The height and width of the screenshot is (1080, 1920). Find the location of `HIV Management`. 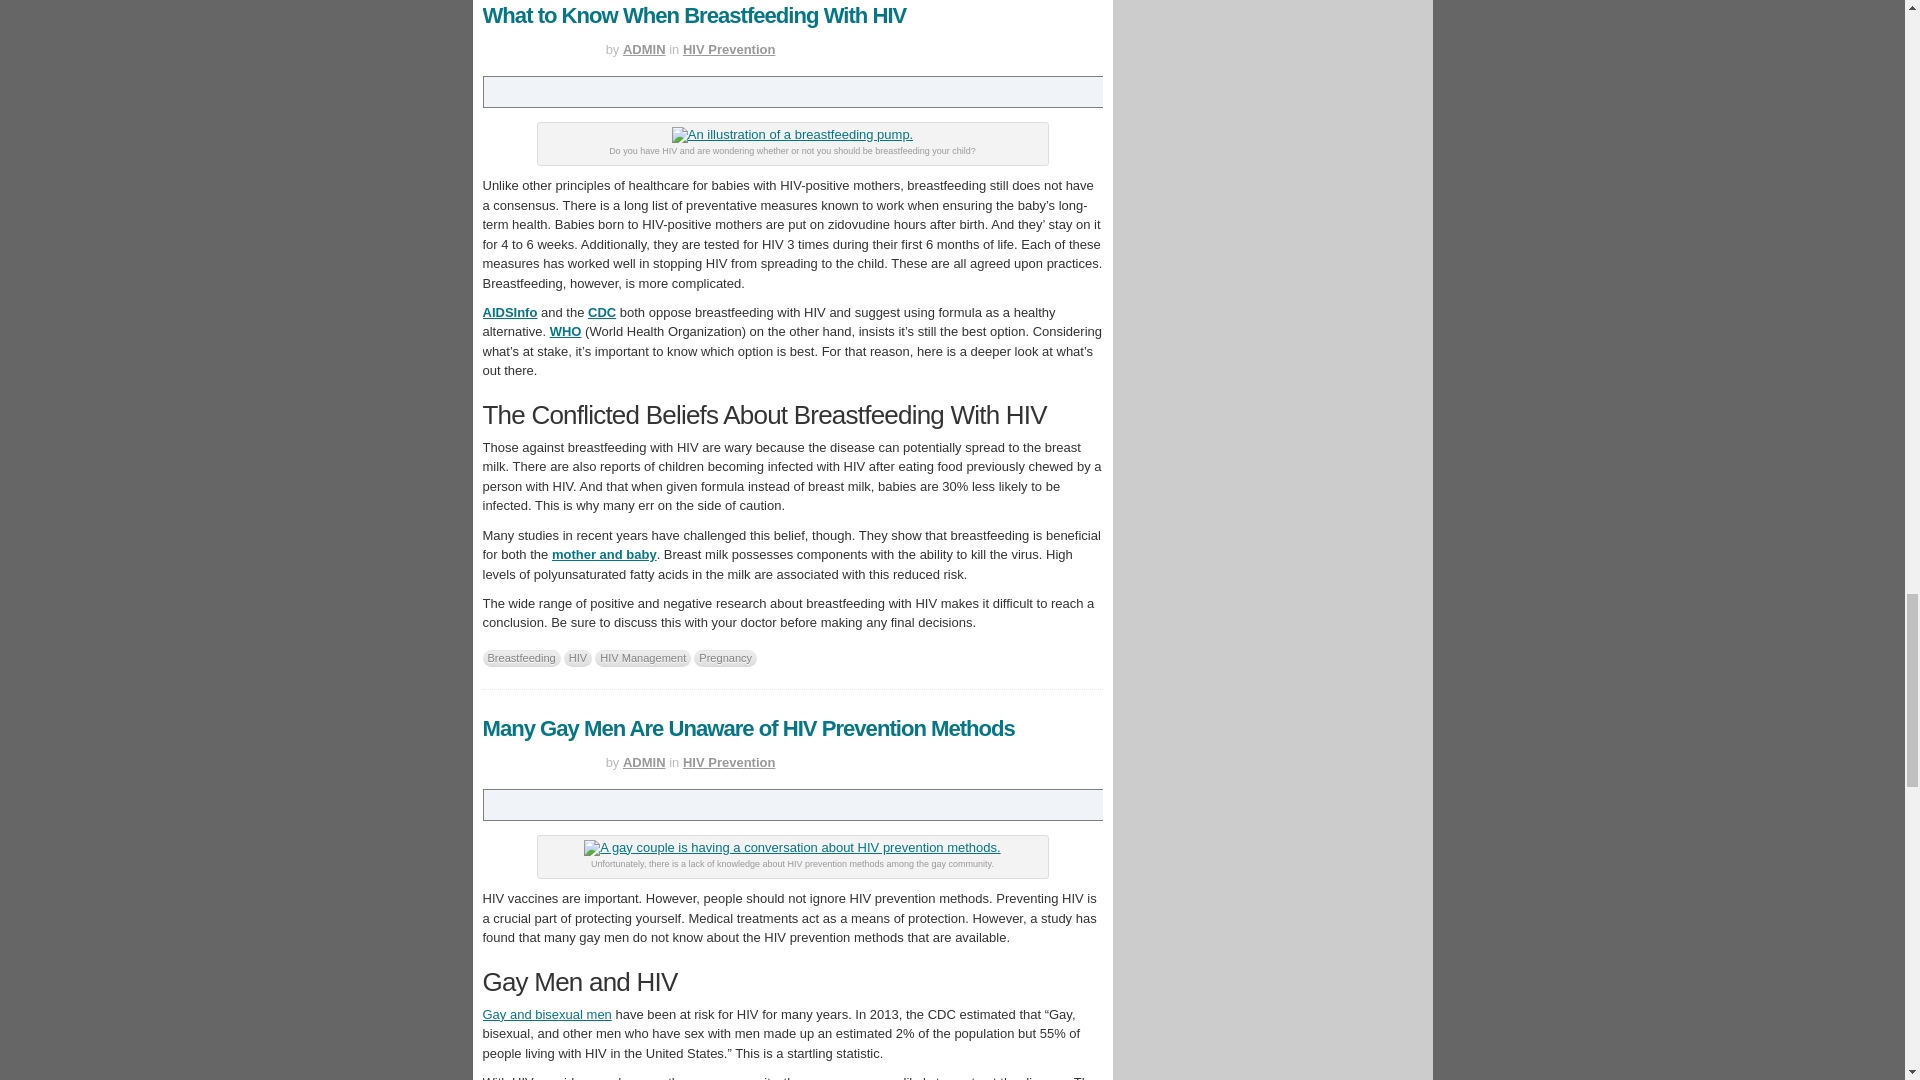

HIV Management is located at coordinates (643, 658).